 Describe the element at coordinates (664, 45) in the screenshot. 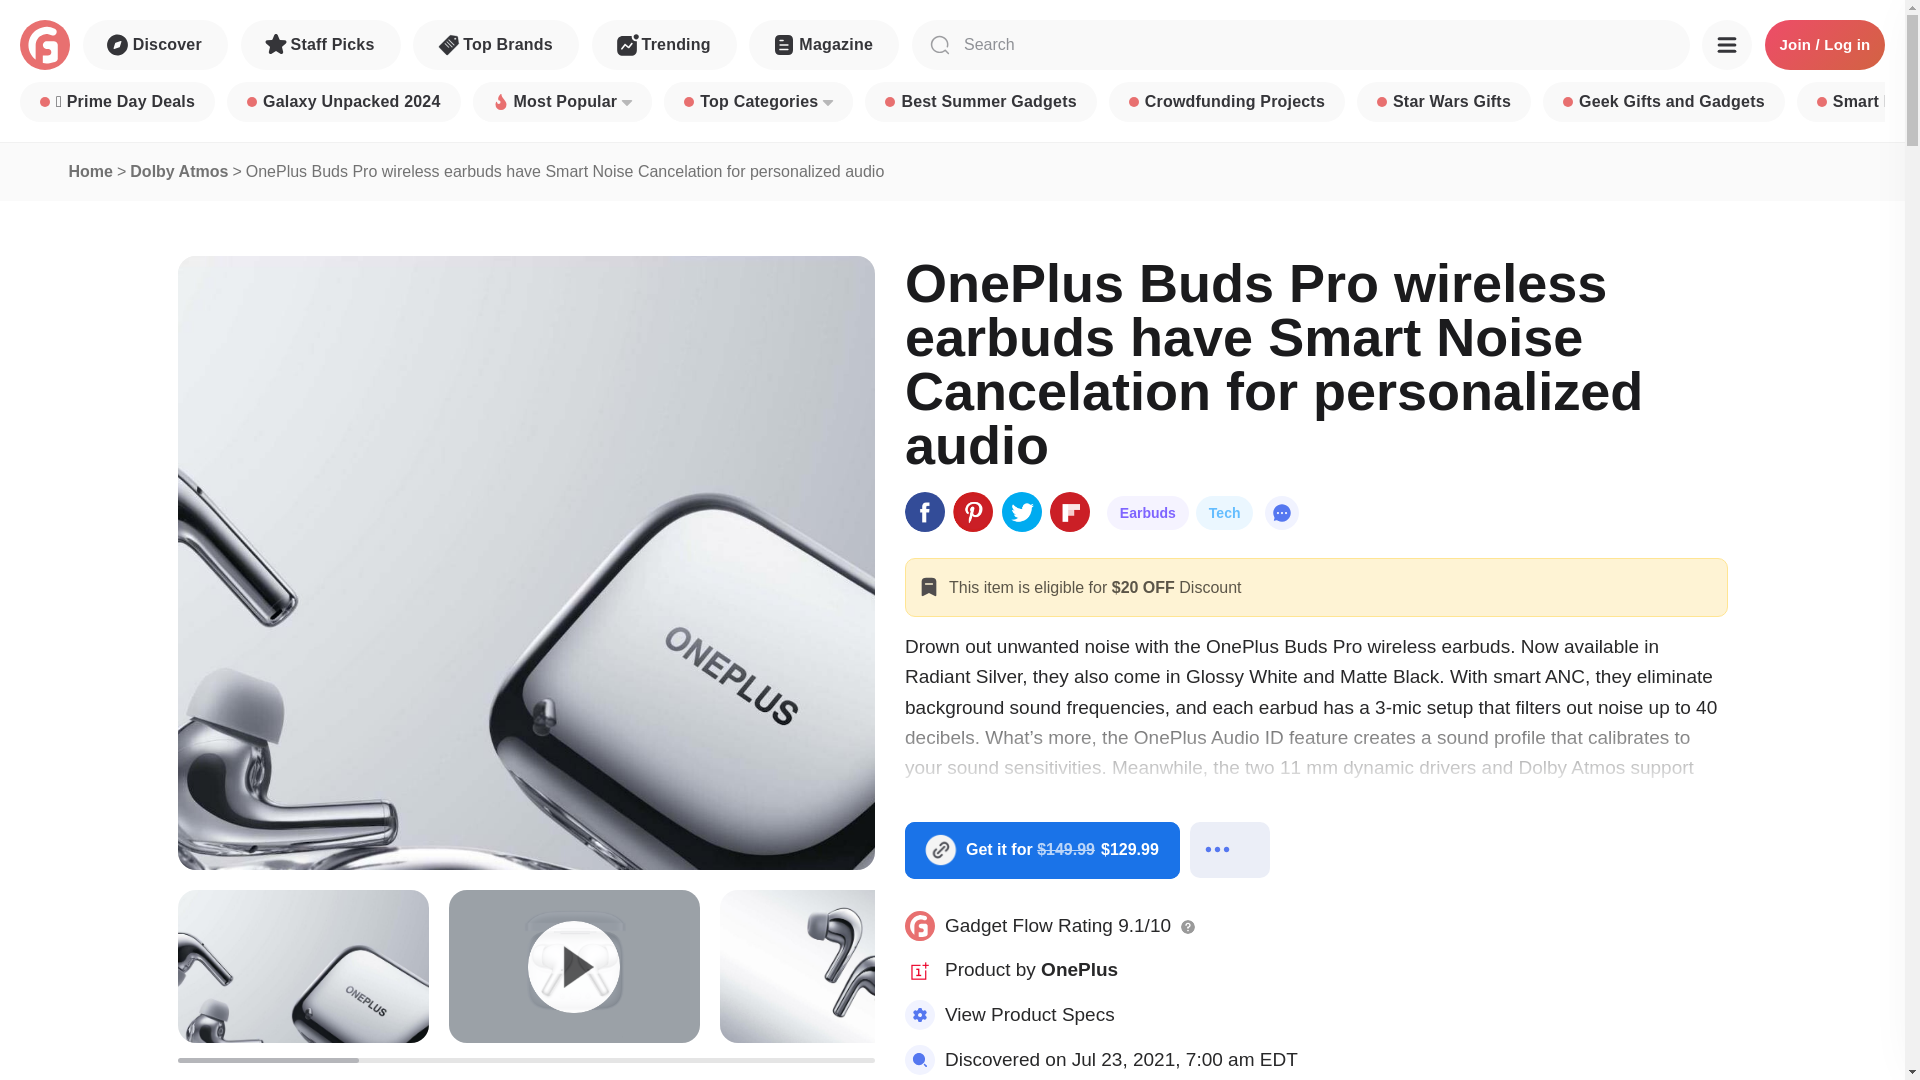

I see `Trending` at that location.